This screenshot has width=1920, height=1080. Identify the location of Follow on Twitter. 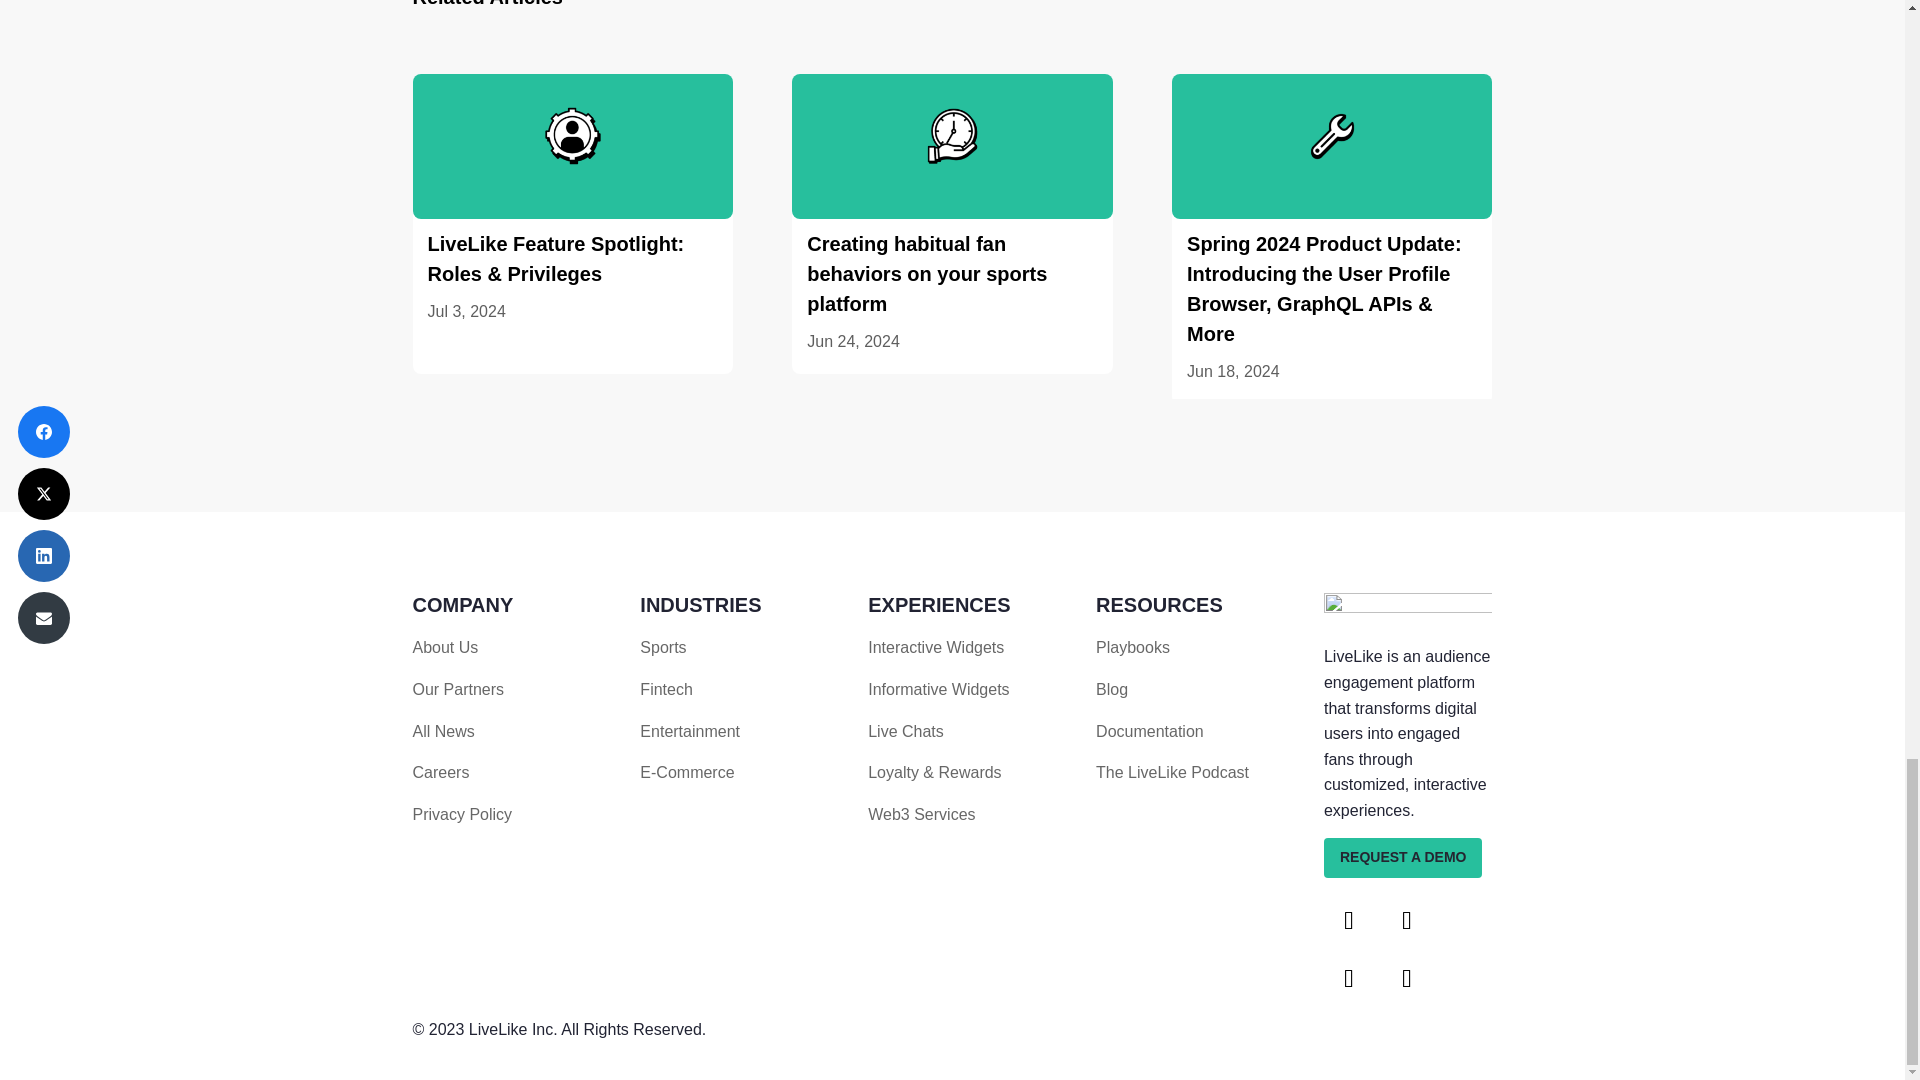
(1407, 921).